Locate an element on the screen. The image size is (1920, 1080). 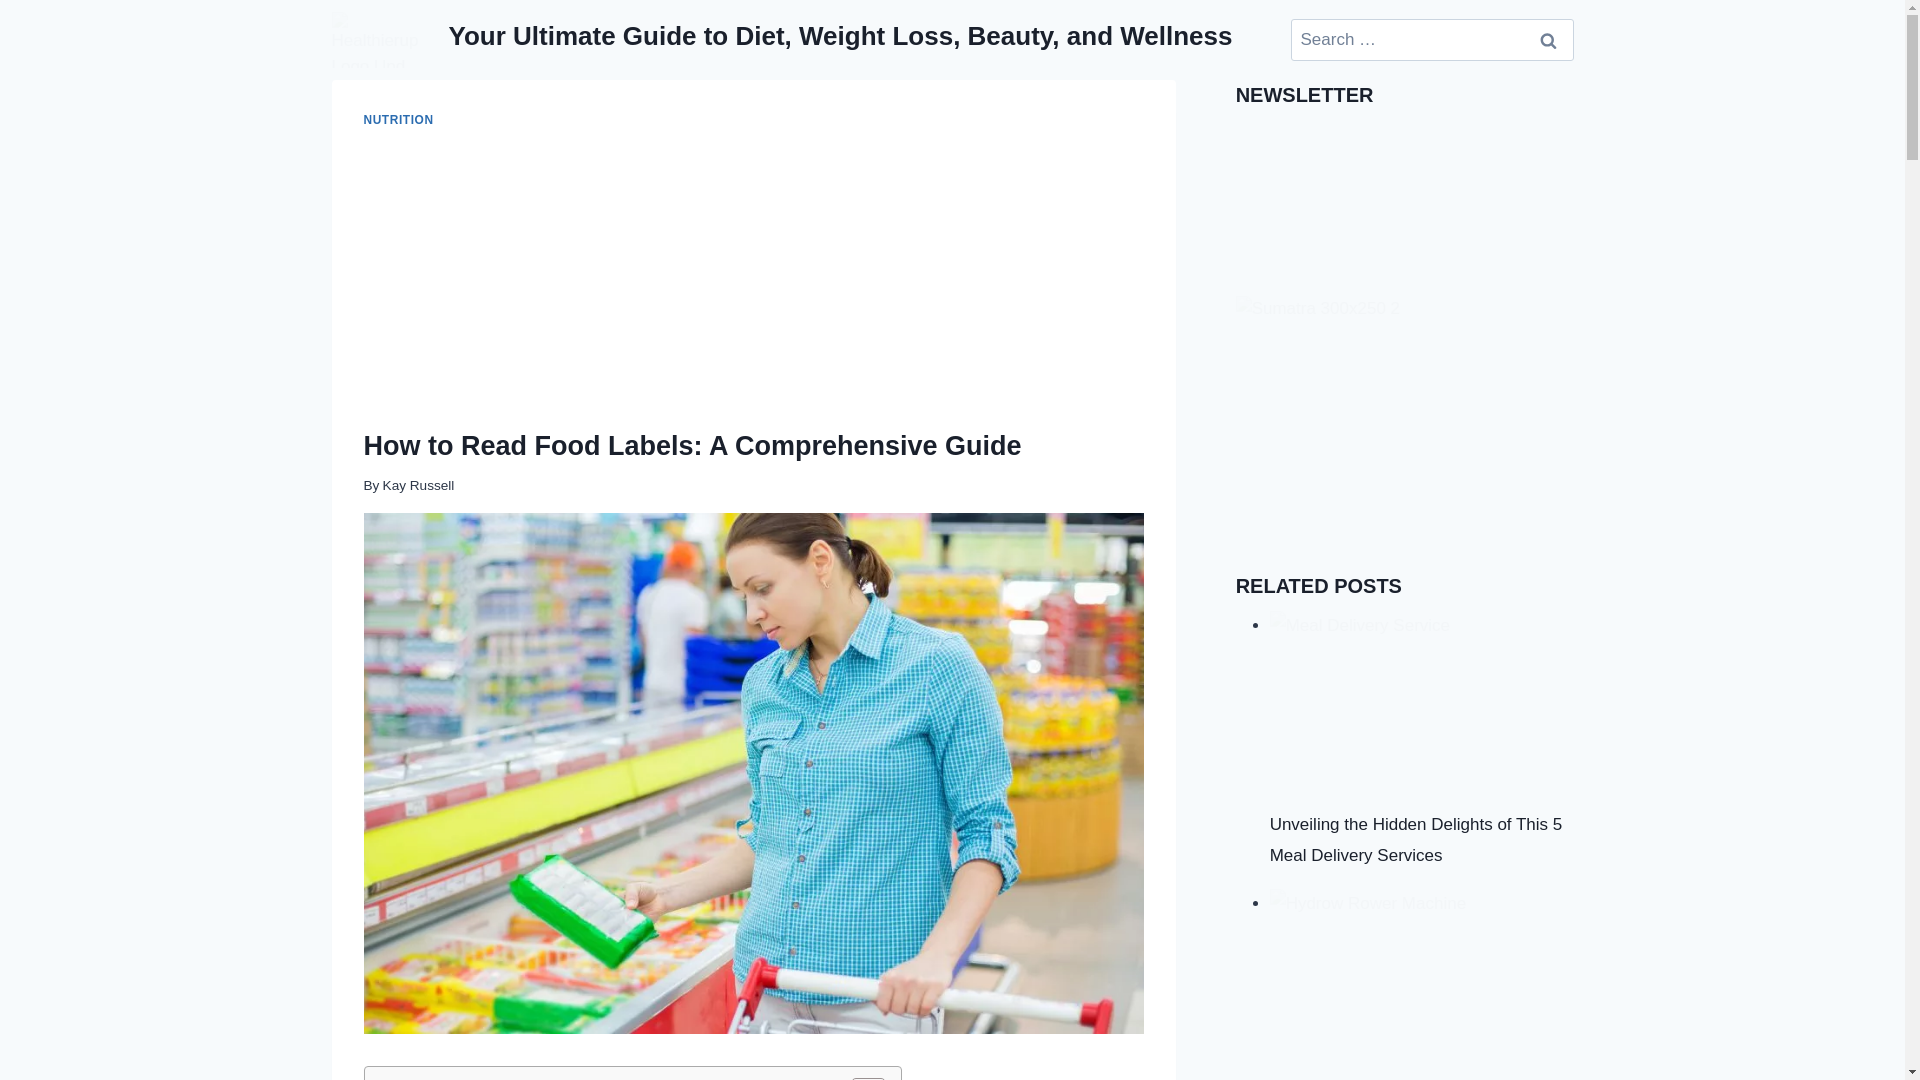
Search is located at coordinates (1549, 40).